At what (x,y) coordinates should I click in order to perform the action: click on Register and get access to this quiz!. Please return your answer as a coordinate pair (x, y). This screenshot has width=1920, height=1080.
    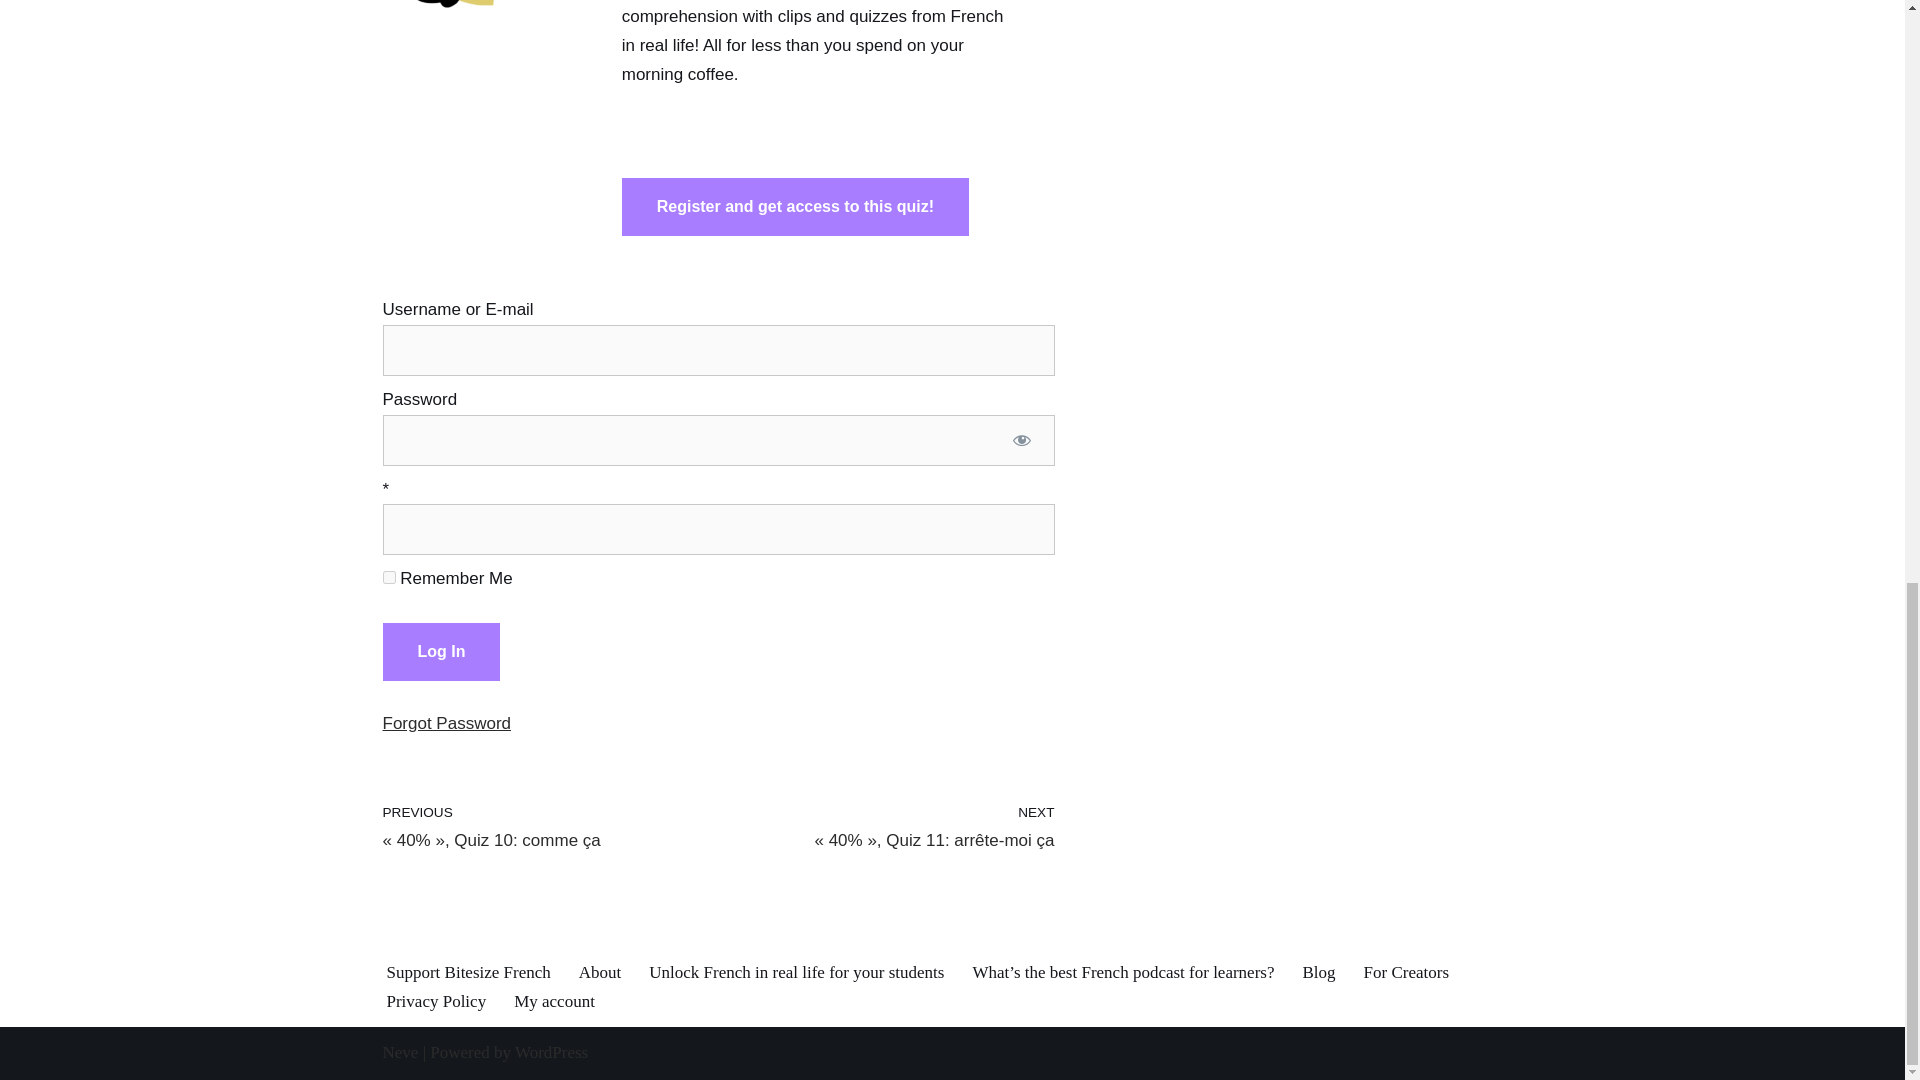
    Looking at the image, I should click on (796, 207).